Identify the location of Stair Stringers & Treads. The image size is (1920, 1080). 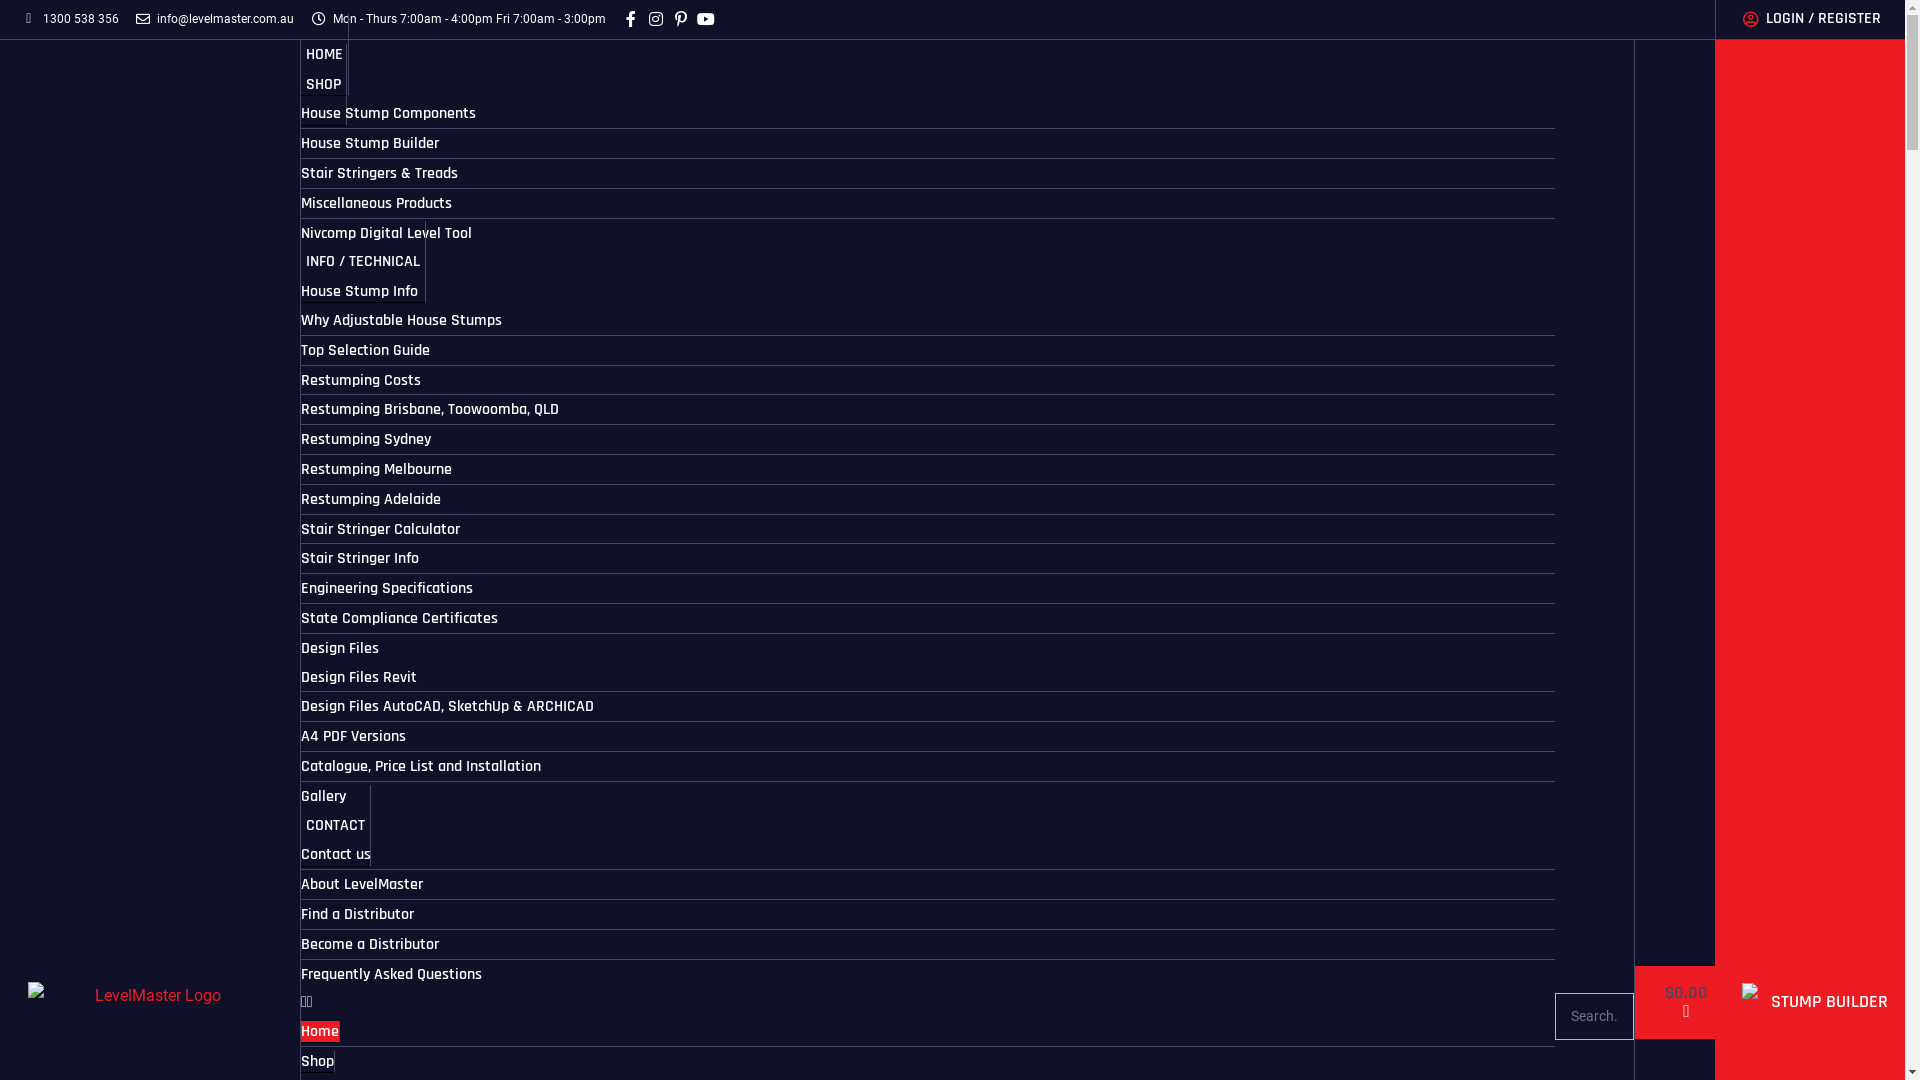
(380, 174).